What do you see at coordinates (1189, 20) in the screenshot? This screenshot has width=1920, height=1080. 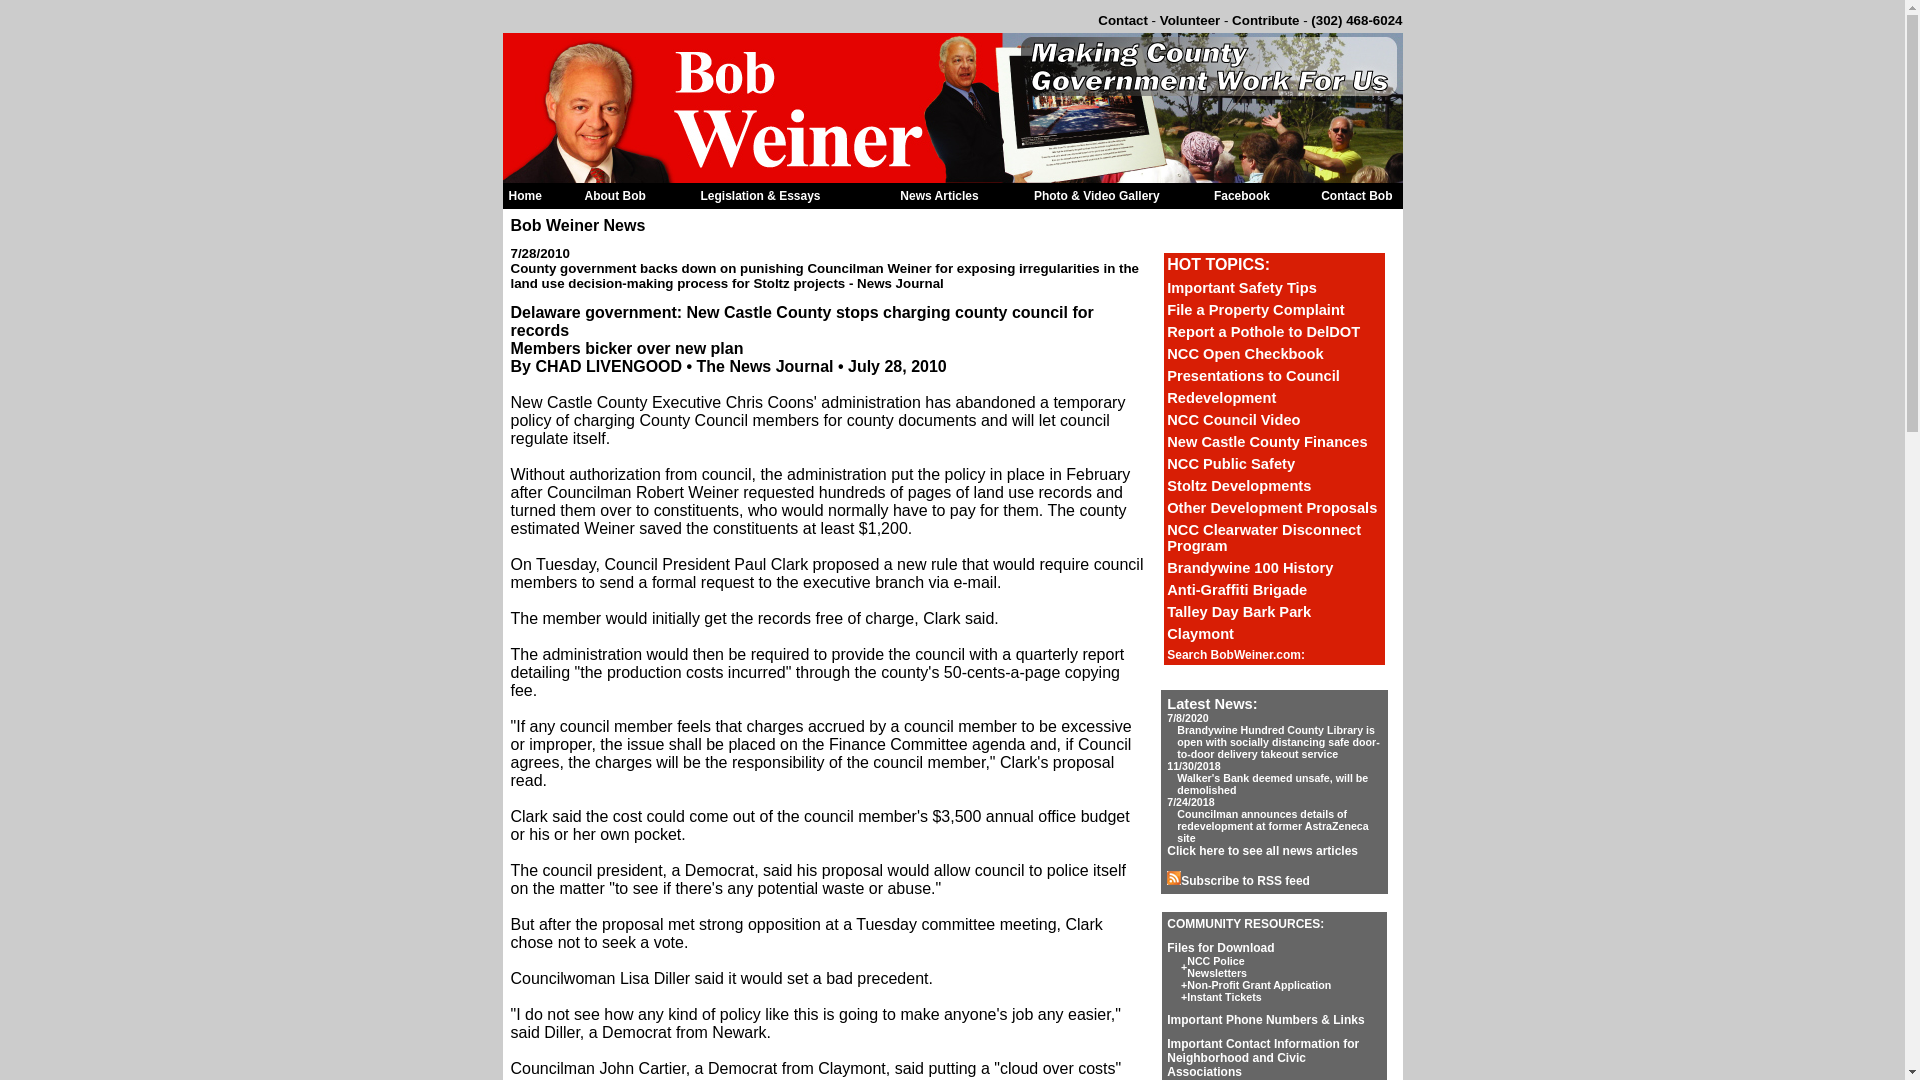 I see `Volunteer` at bounding box center [1189, 20].